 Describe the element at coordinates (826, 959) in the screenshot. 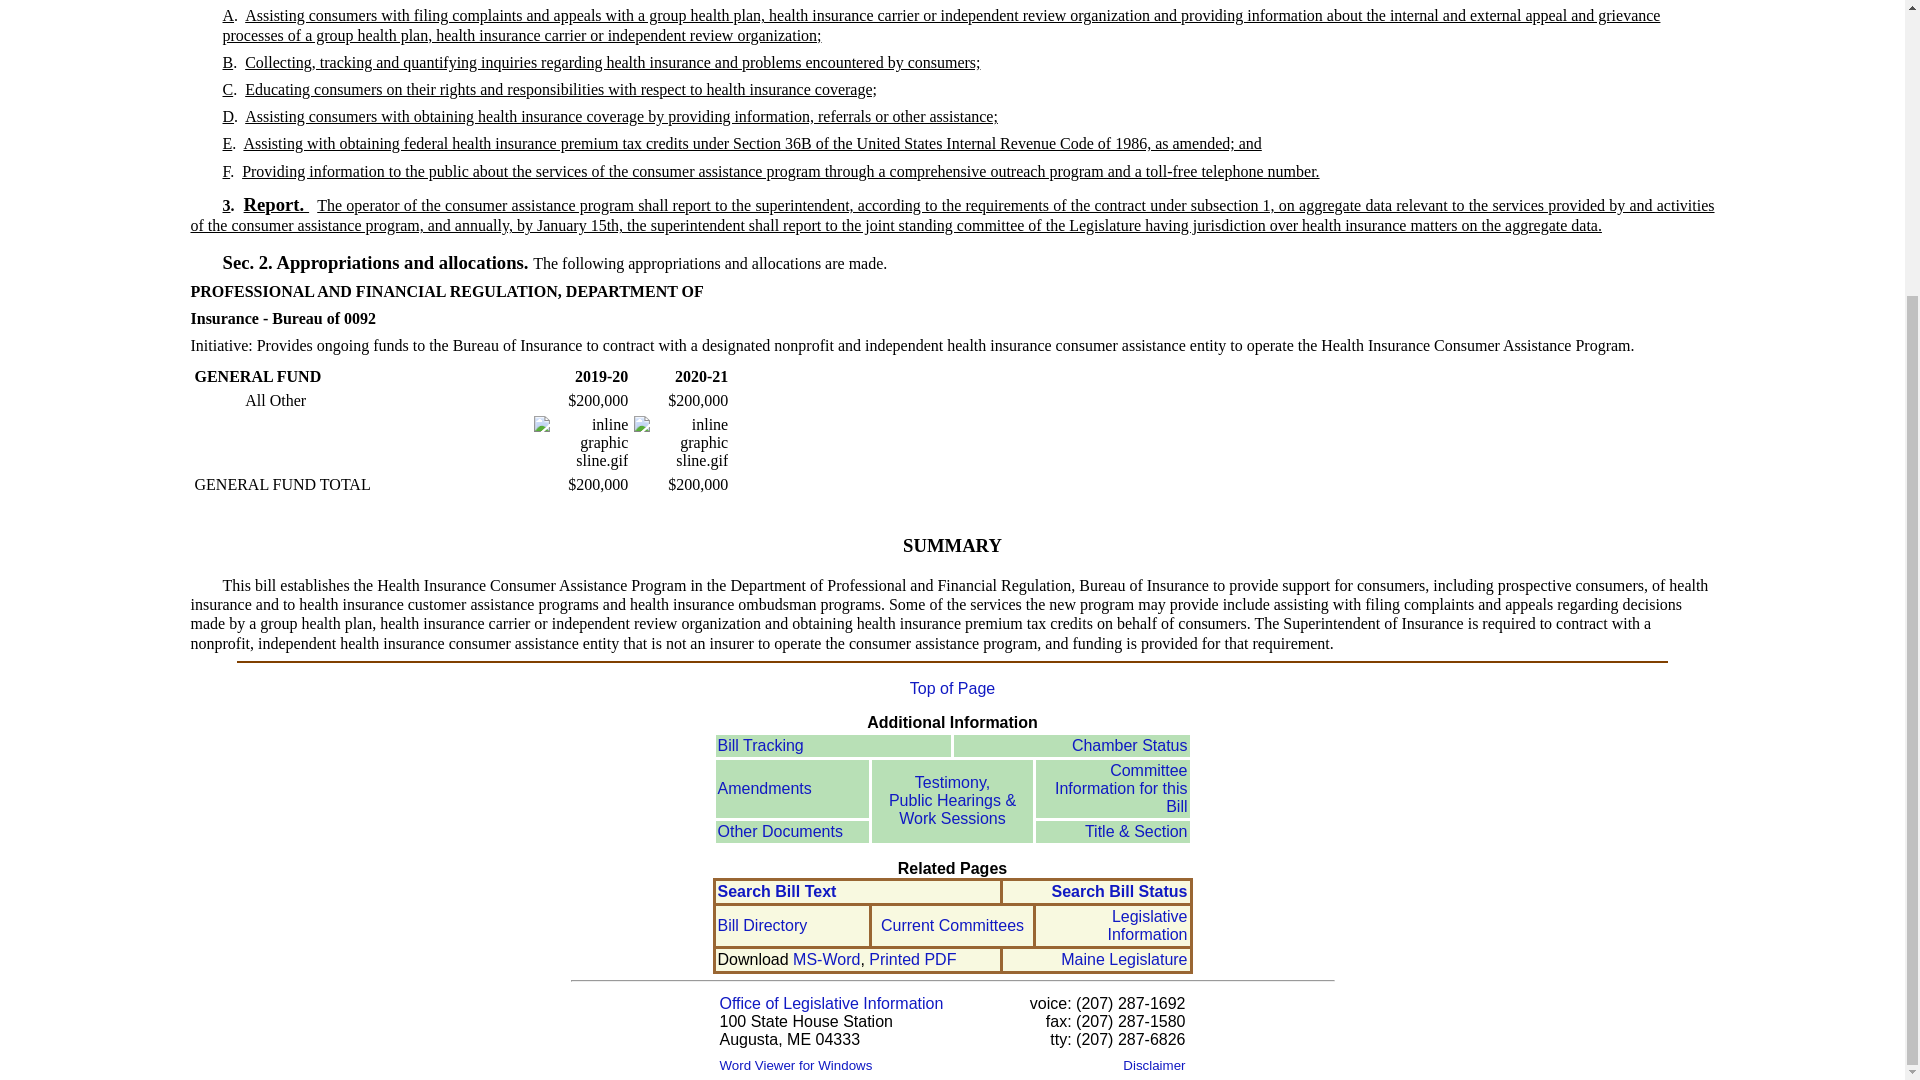

I see `MS-Word` at that location.